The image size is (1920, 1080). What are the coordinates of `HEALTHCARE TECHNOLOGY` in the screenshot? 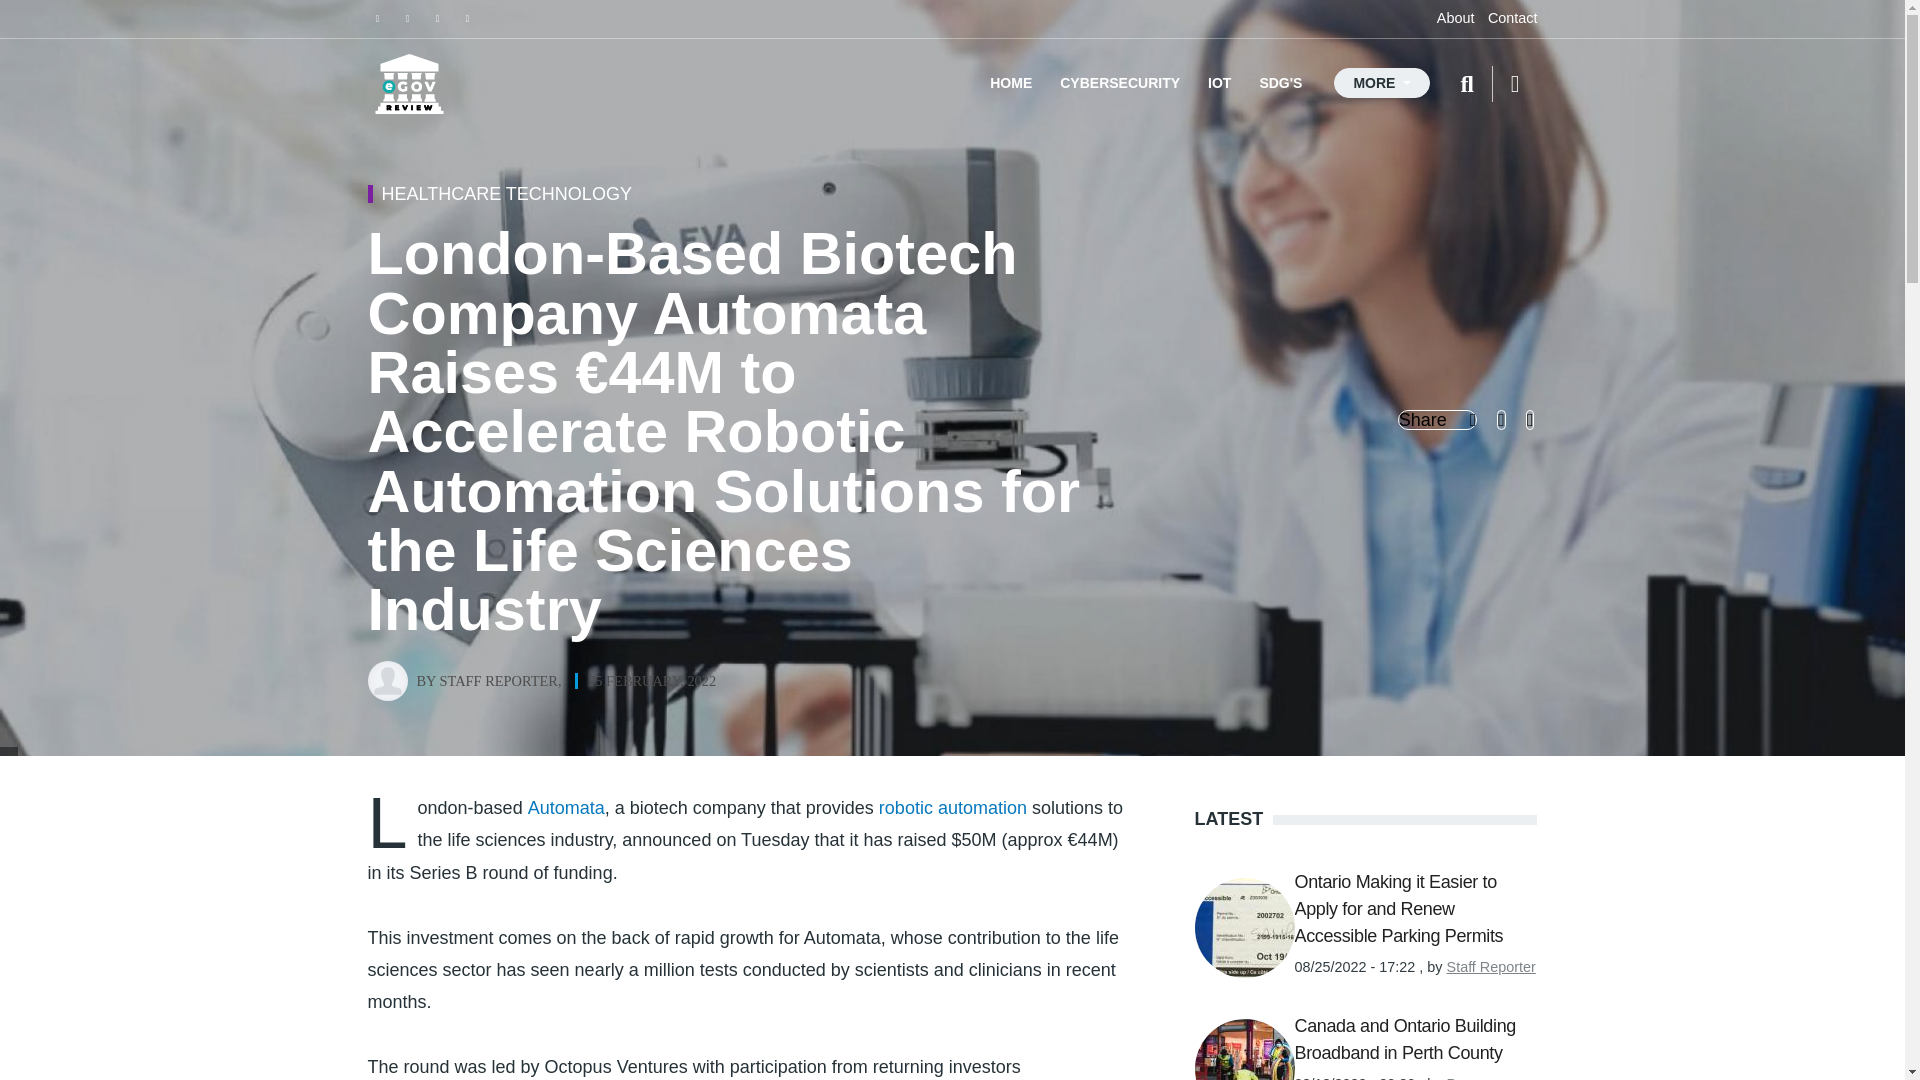 It's located at (506, 194).